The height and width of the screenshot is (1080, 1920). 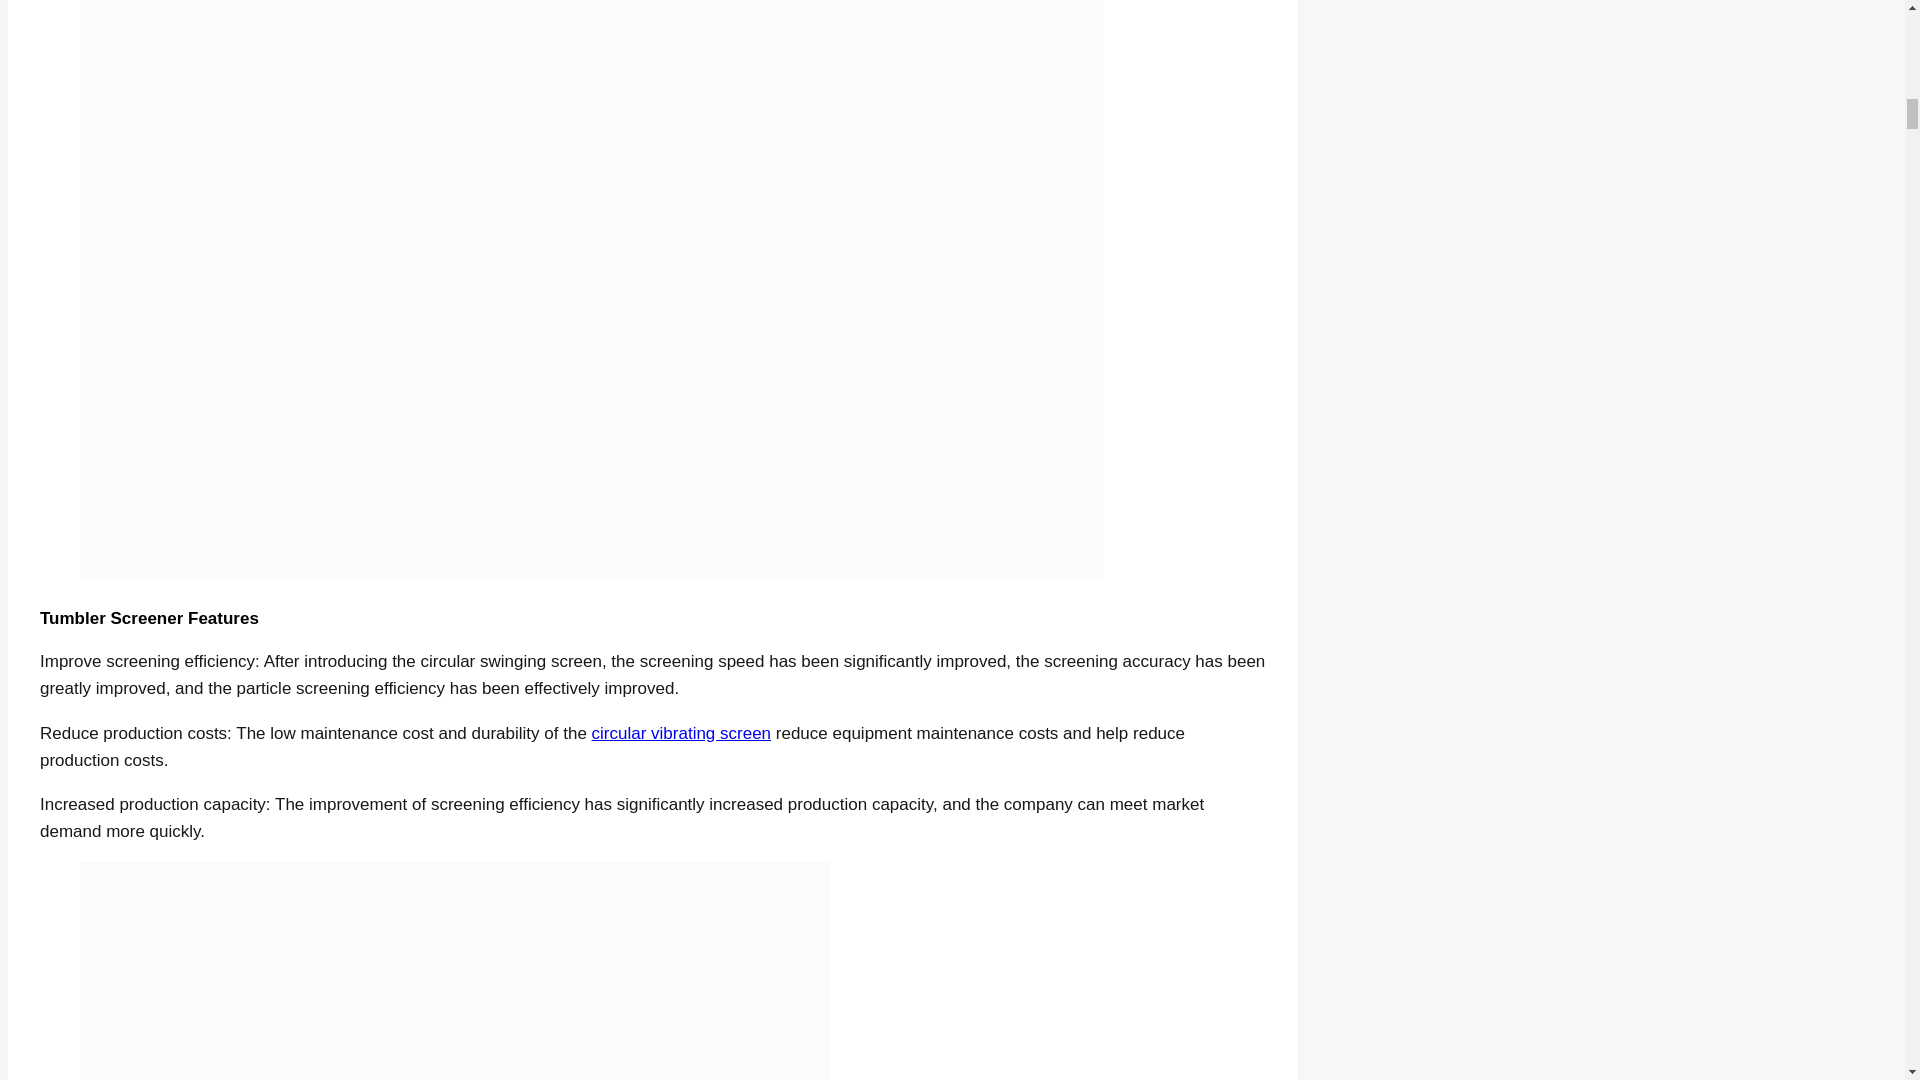 I want to click on circular vibrating screen, so click(x=681, y=733).